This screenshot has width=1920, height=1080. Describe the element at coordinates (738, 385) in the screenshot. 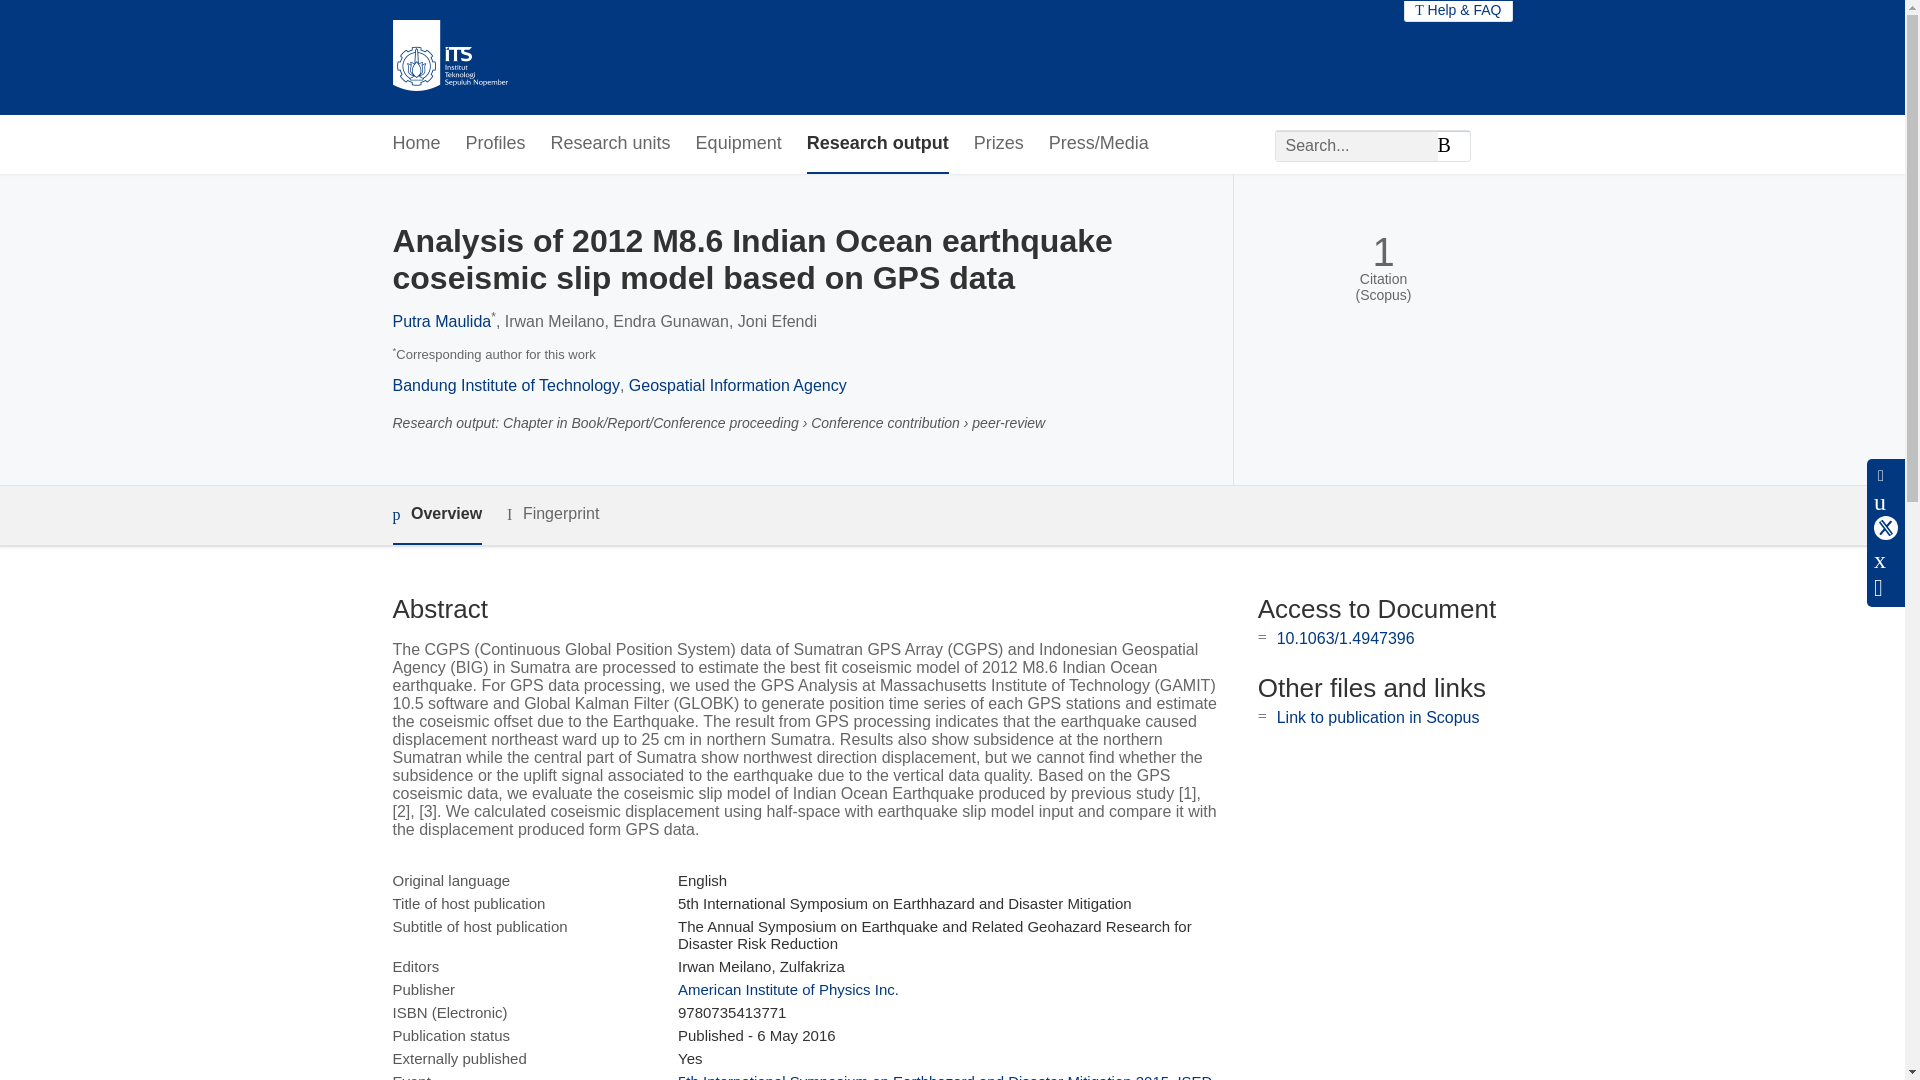

I see `Geospatial Information Agency` at that location.